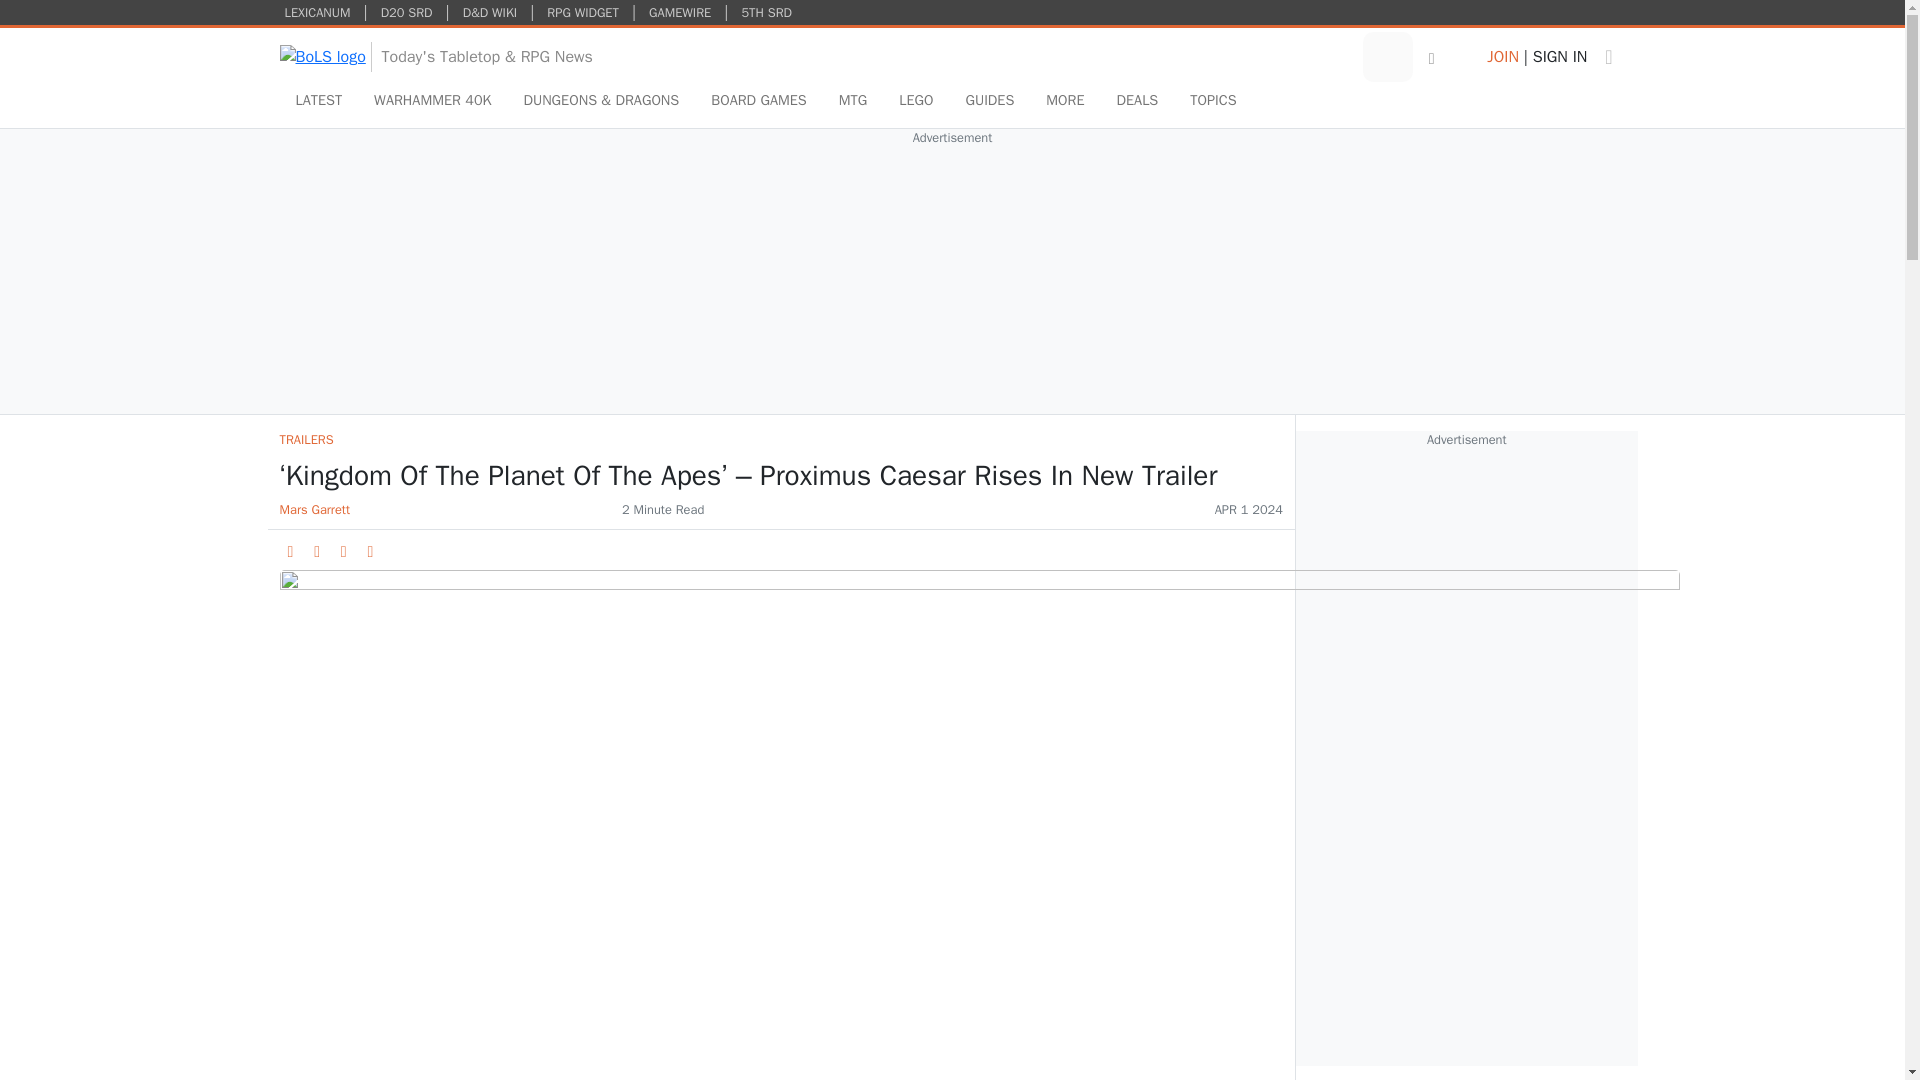 This screenshot has width=1920, height=1080. I want to click on Warhammer 40k, so click(432, 100).